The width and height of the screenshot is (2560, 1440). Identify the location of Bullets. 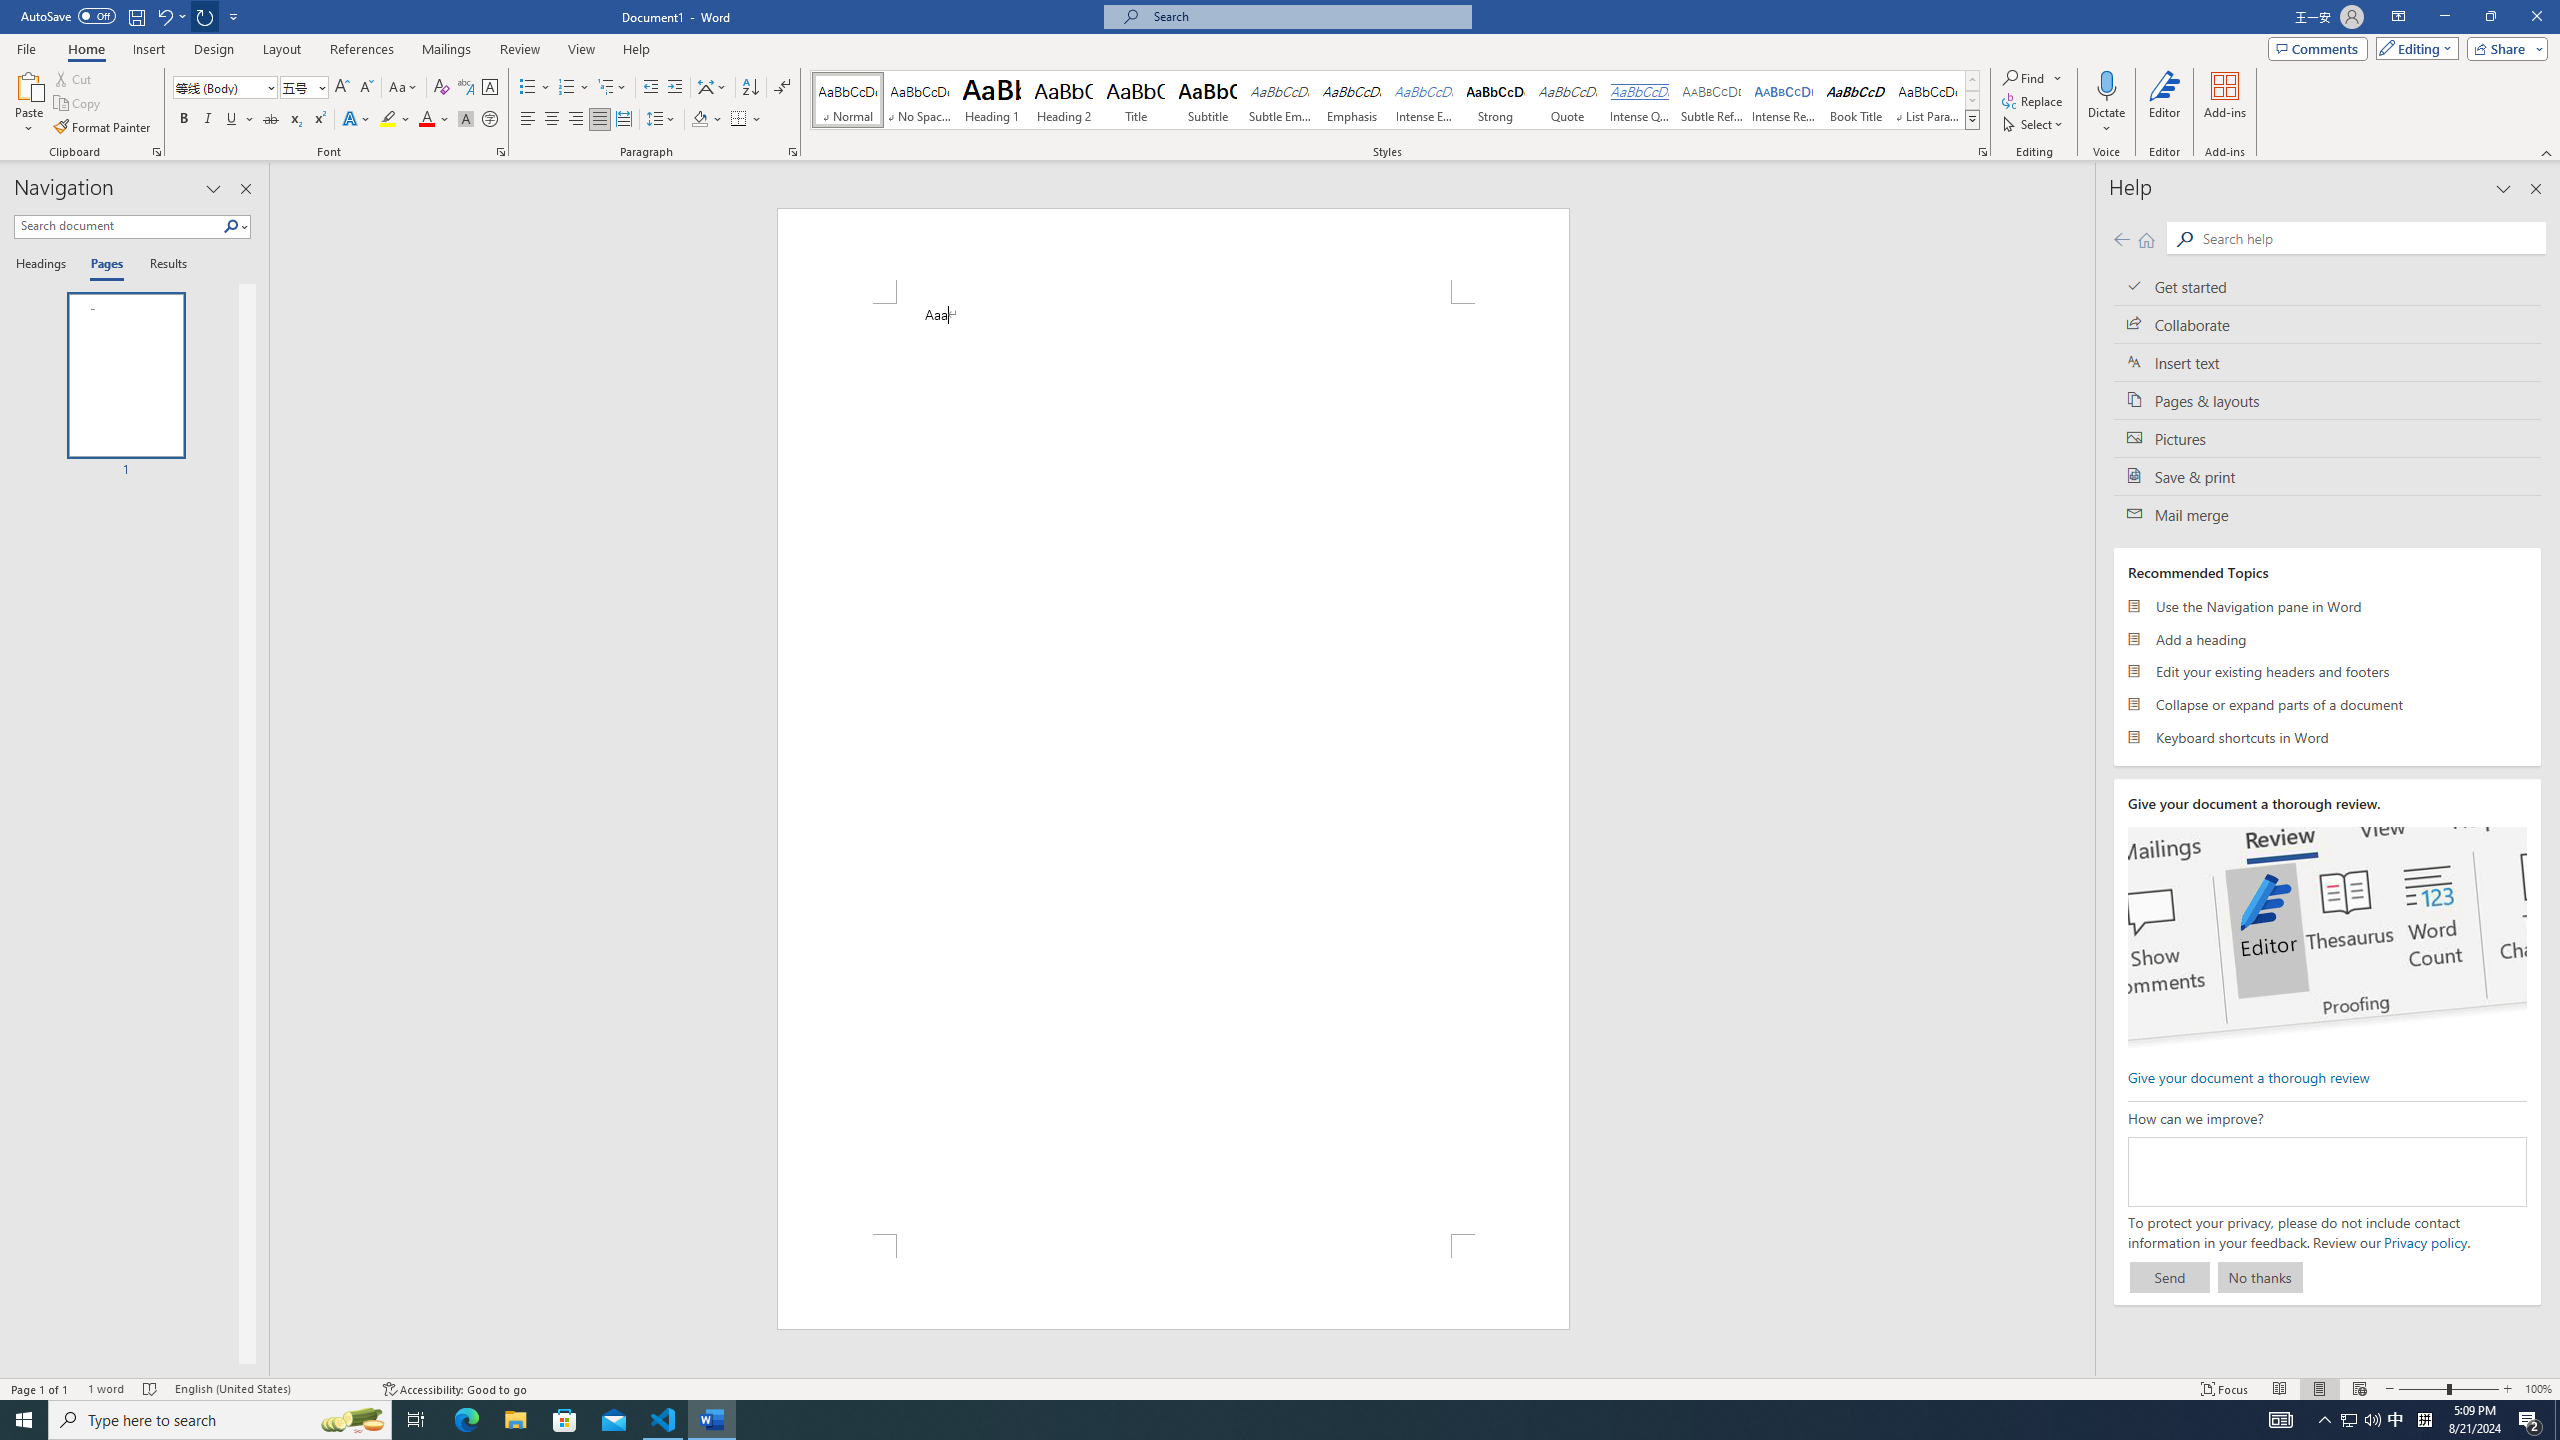
(528, 88).